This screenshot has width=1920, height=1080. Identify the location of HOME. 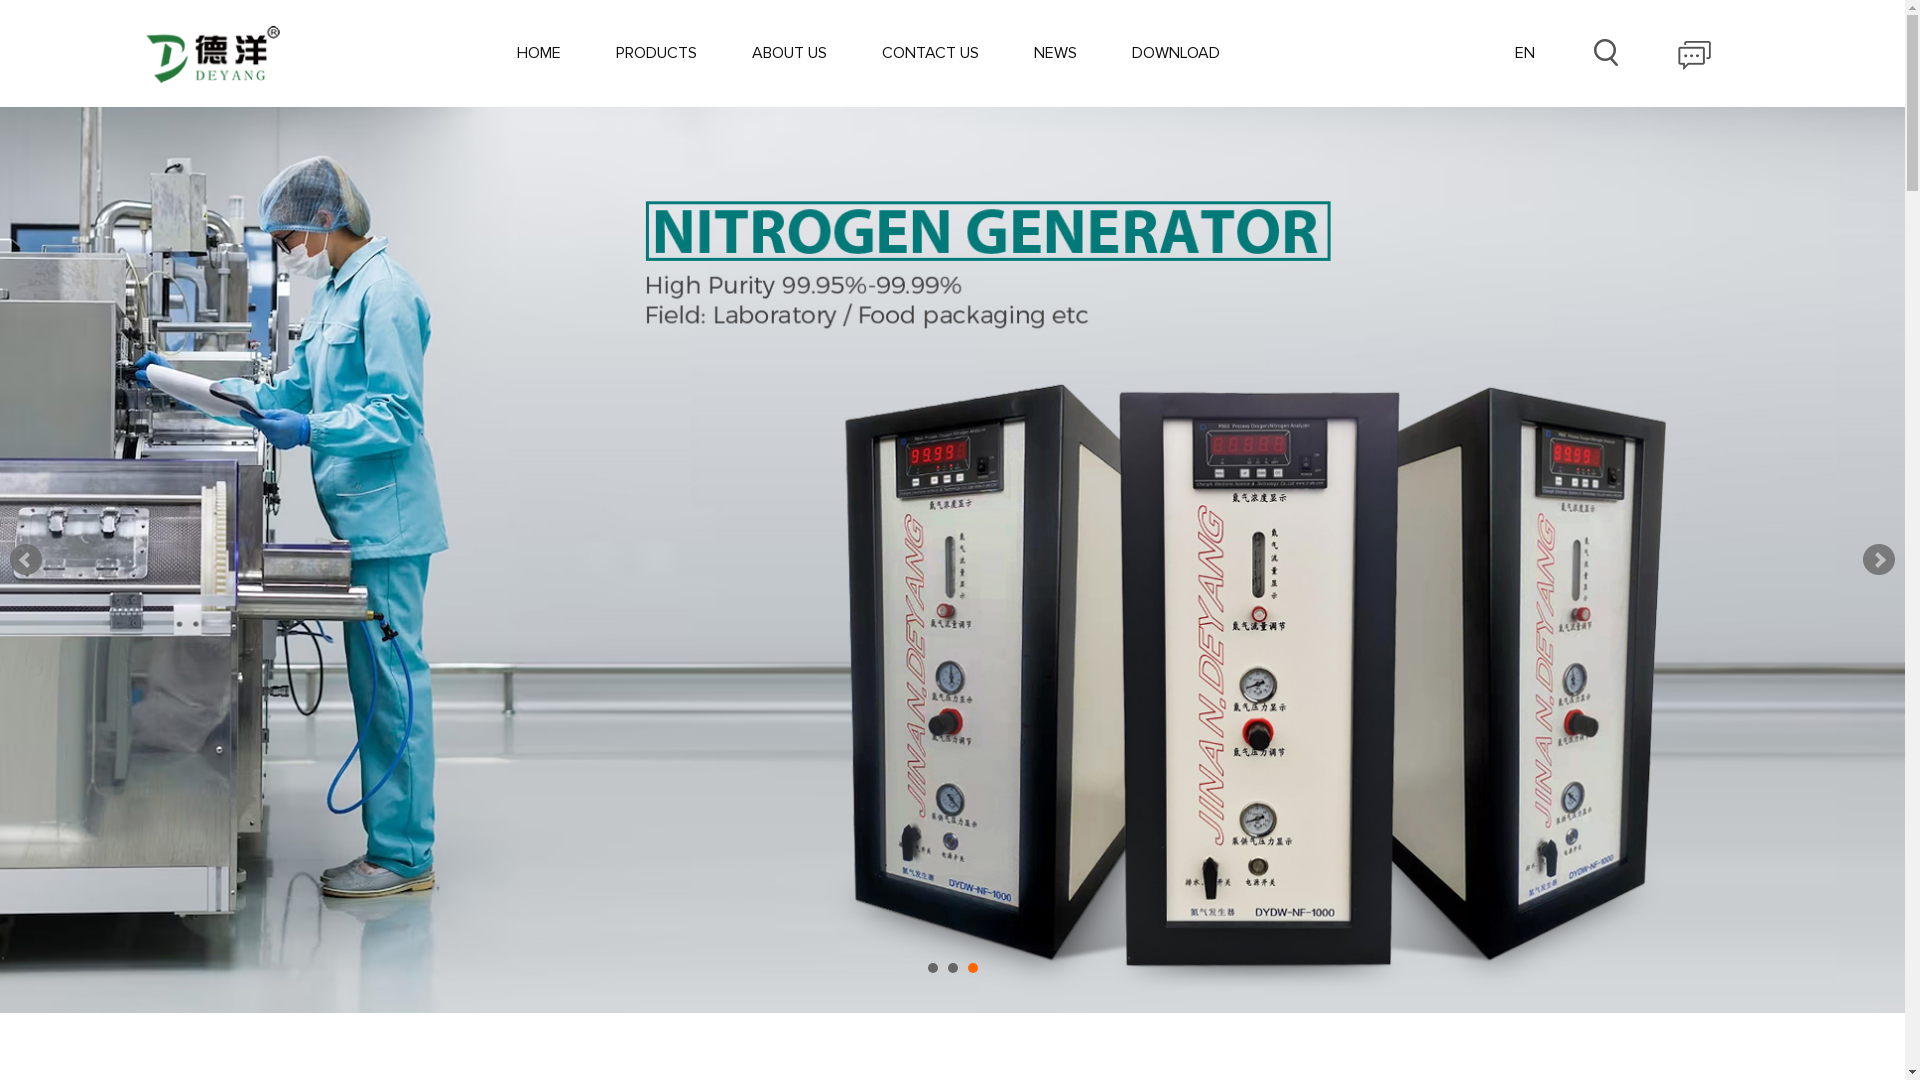
(539, 53).